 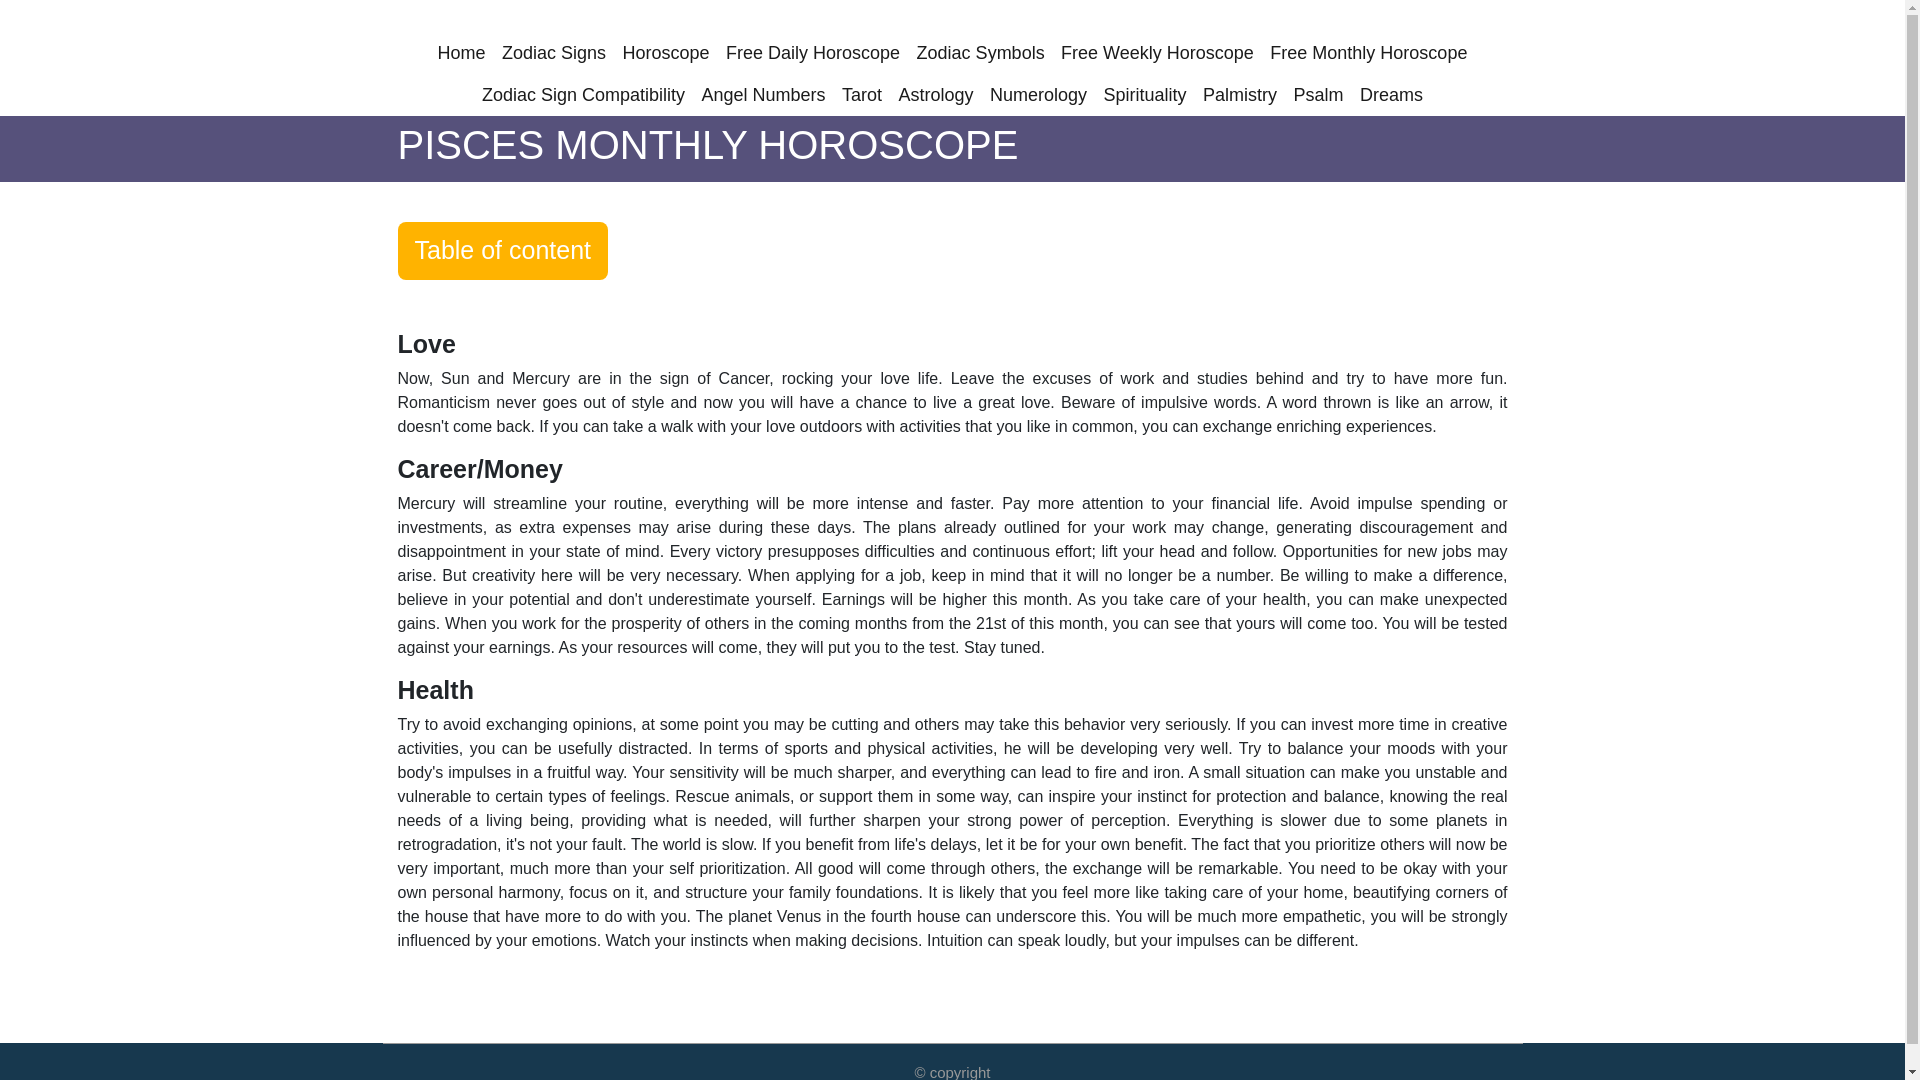 What do you see at coordinates (1240, 94) in the screenshot?
I see `Palmistry` at bounding box center [1240, 94].